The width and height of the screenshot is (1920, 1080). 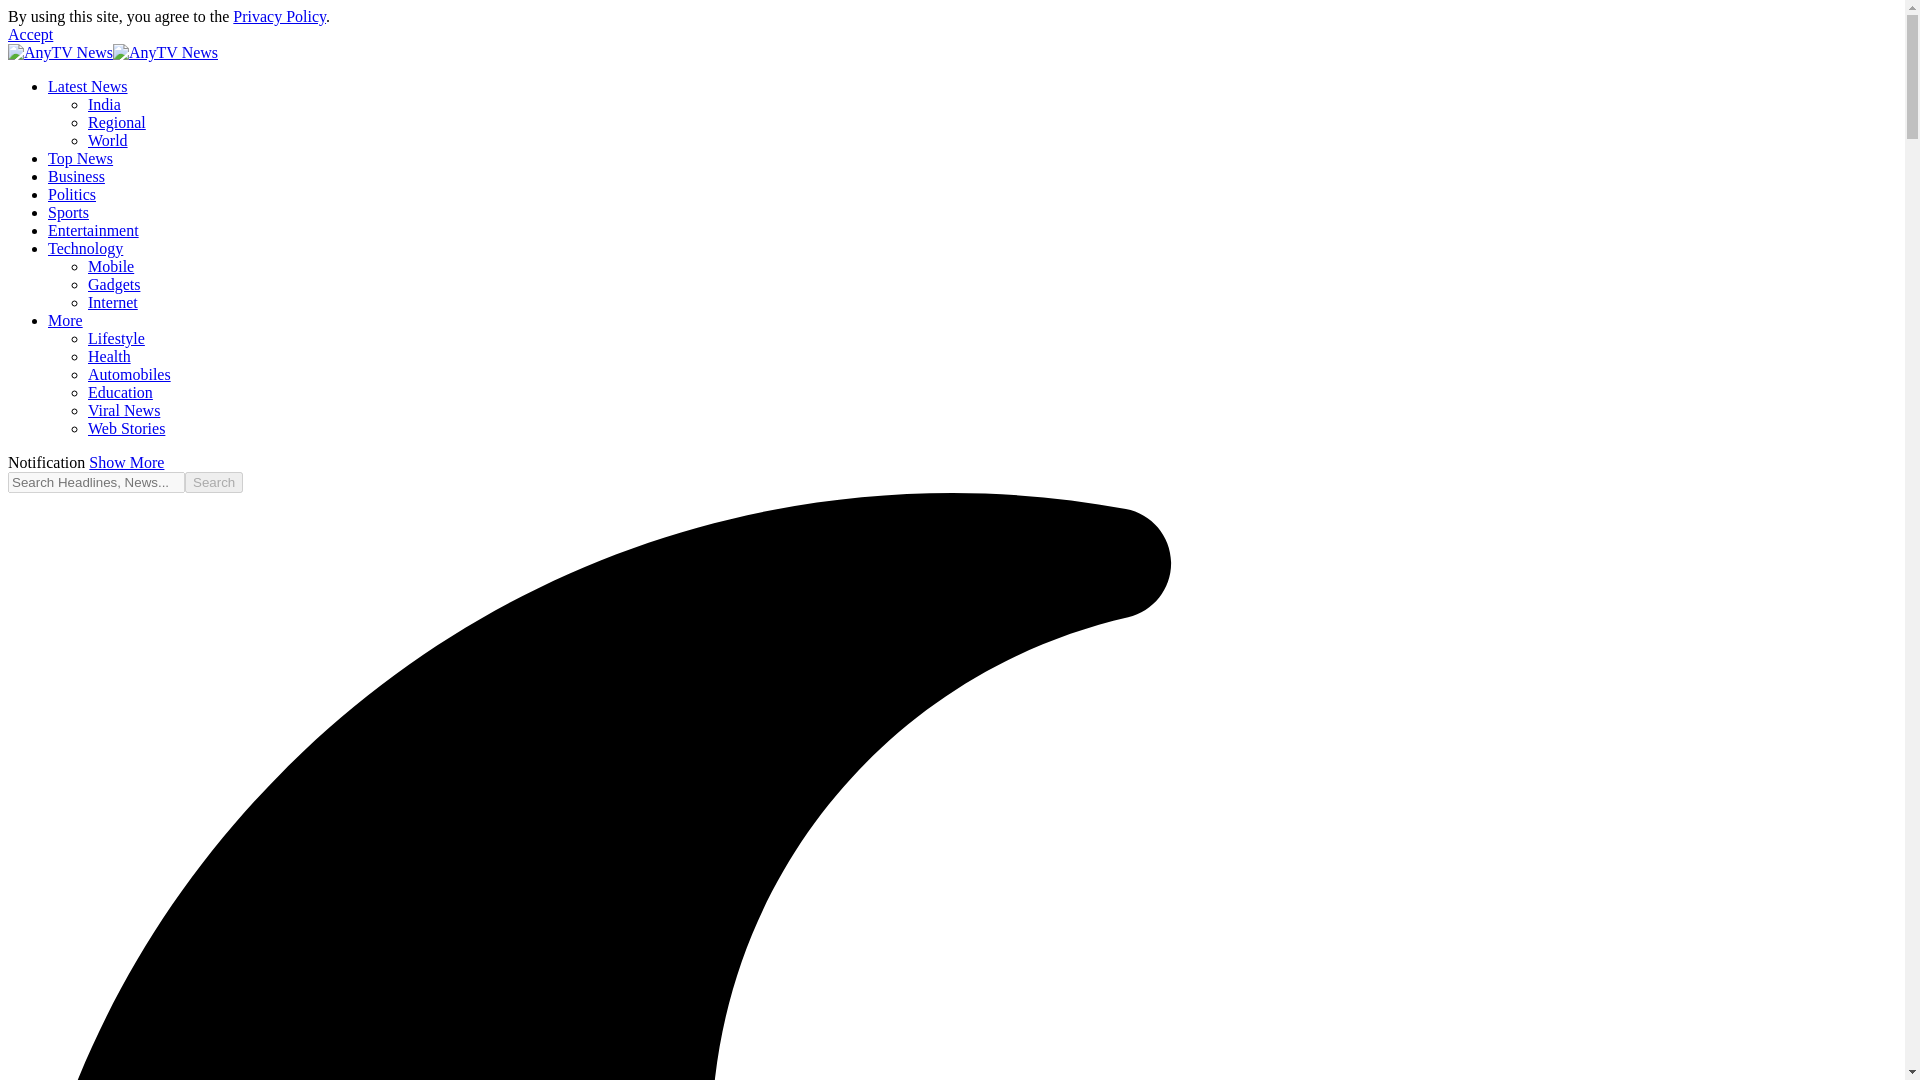 I want to click on Business, so click(x=76, y=176).